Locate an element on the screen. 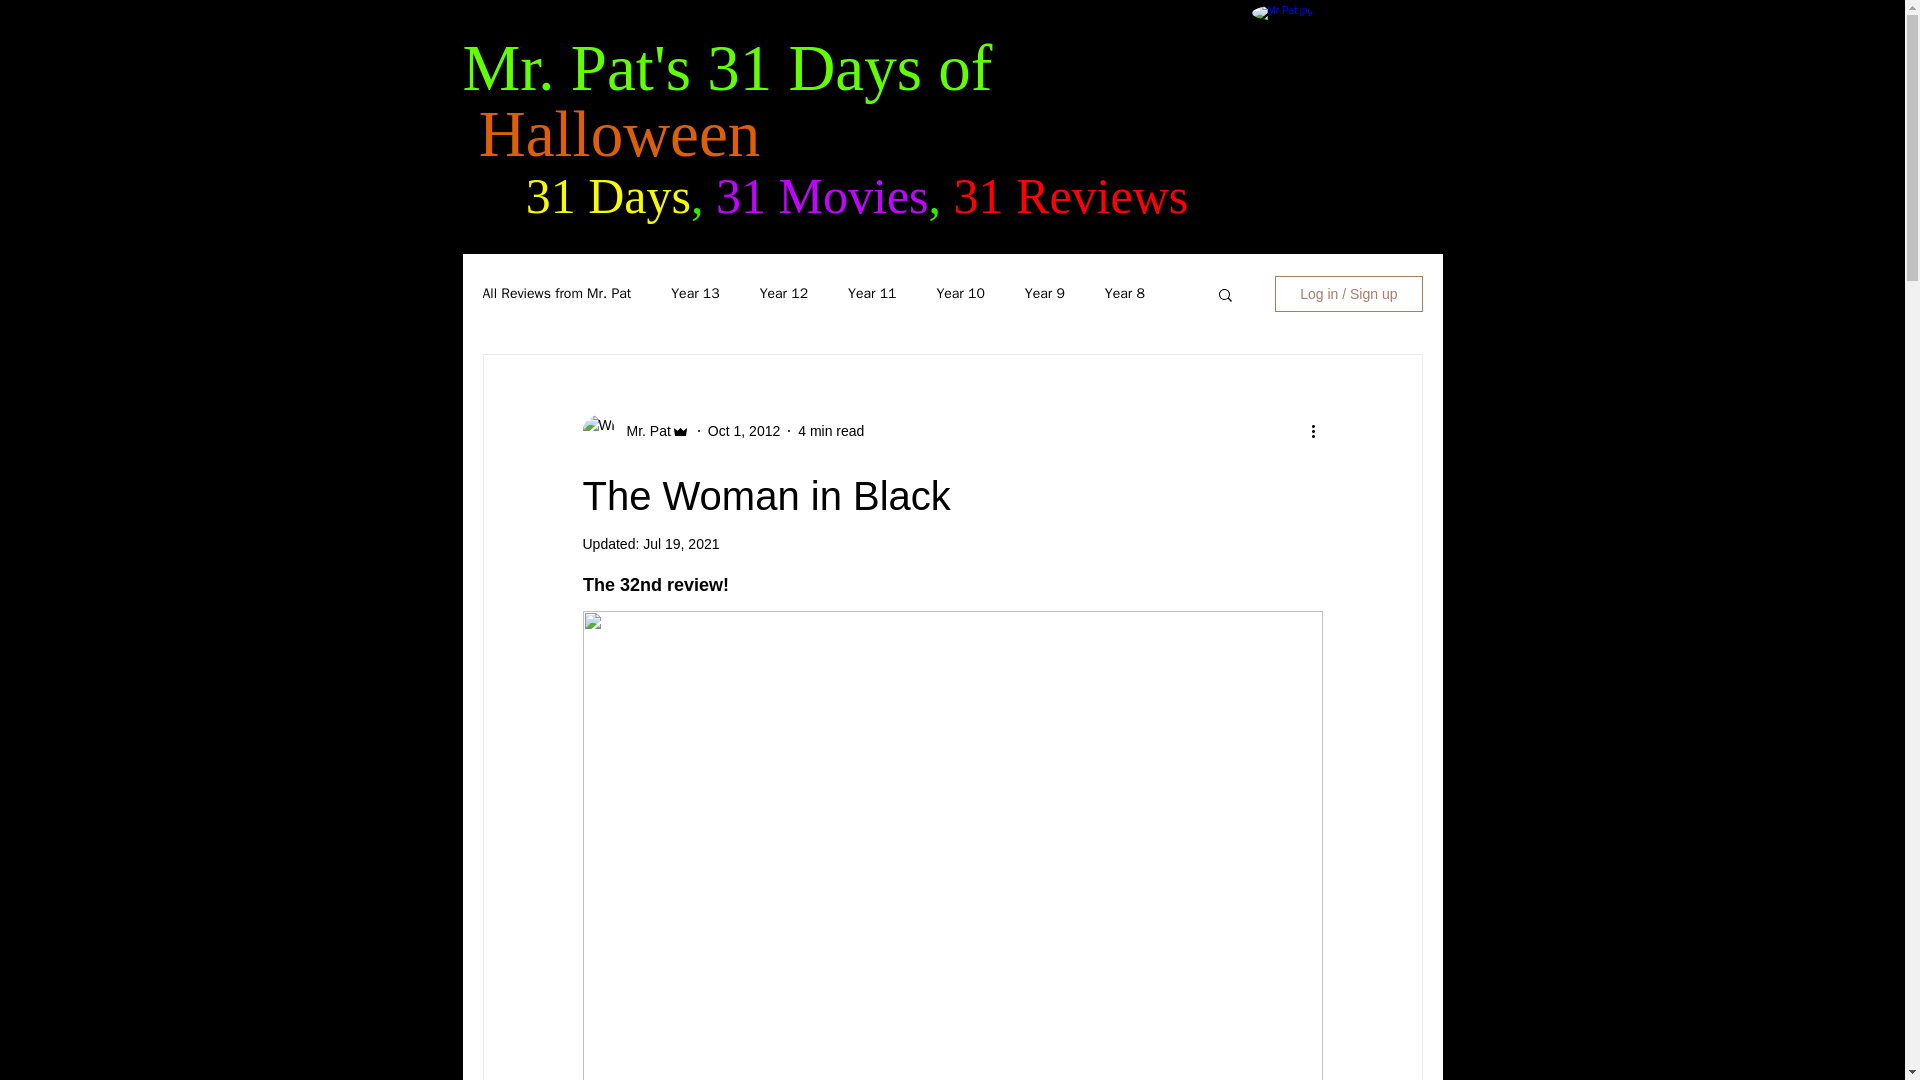 The height and width of the screenshot is (1080, 1920). Year 8 is located at coordinates (1124, 294).